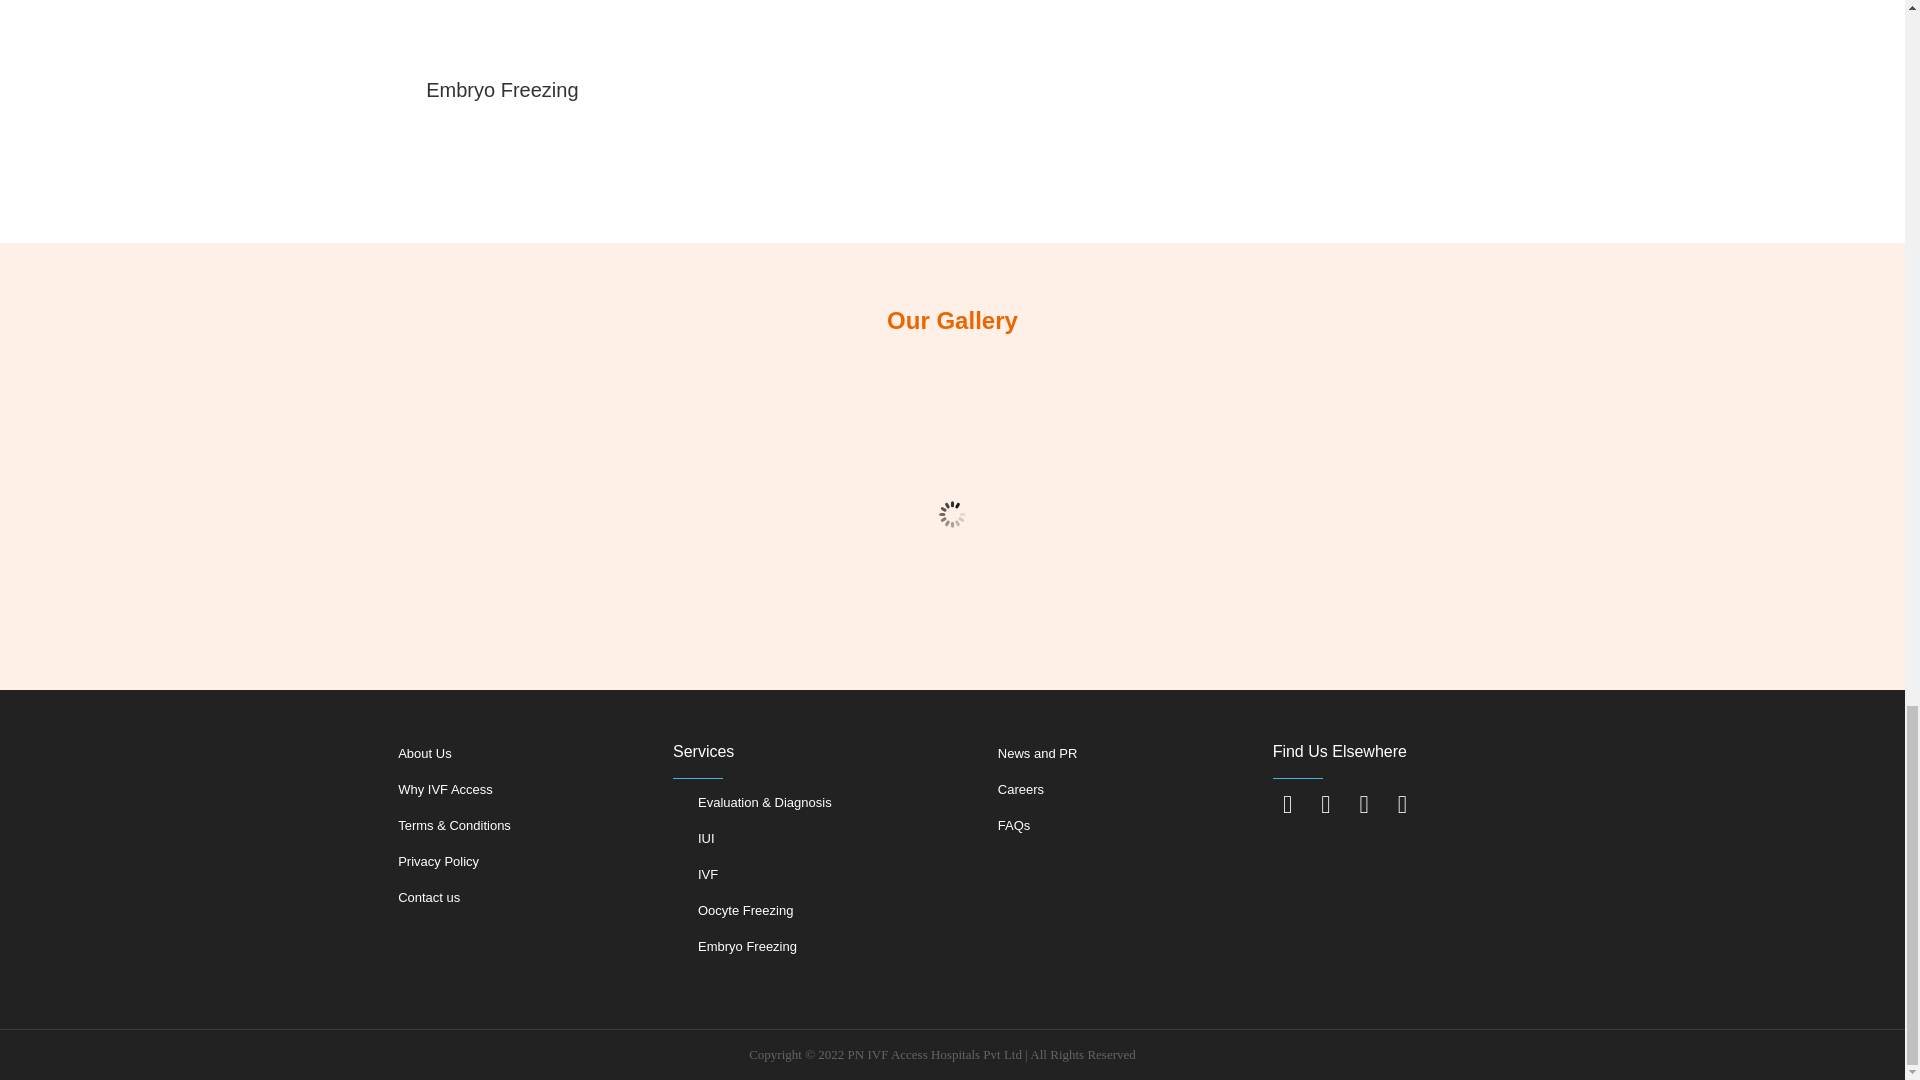  Describe the element at coordinates (445, 789) in the screenshot. I see `Why IVF Access` at that location.